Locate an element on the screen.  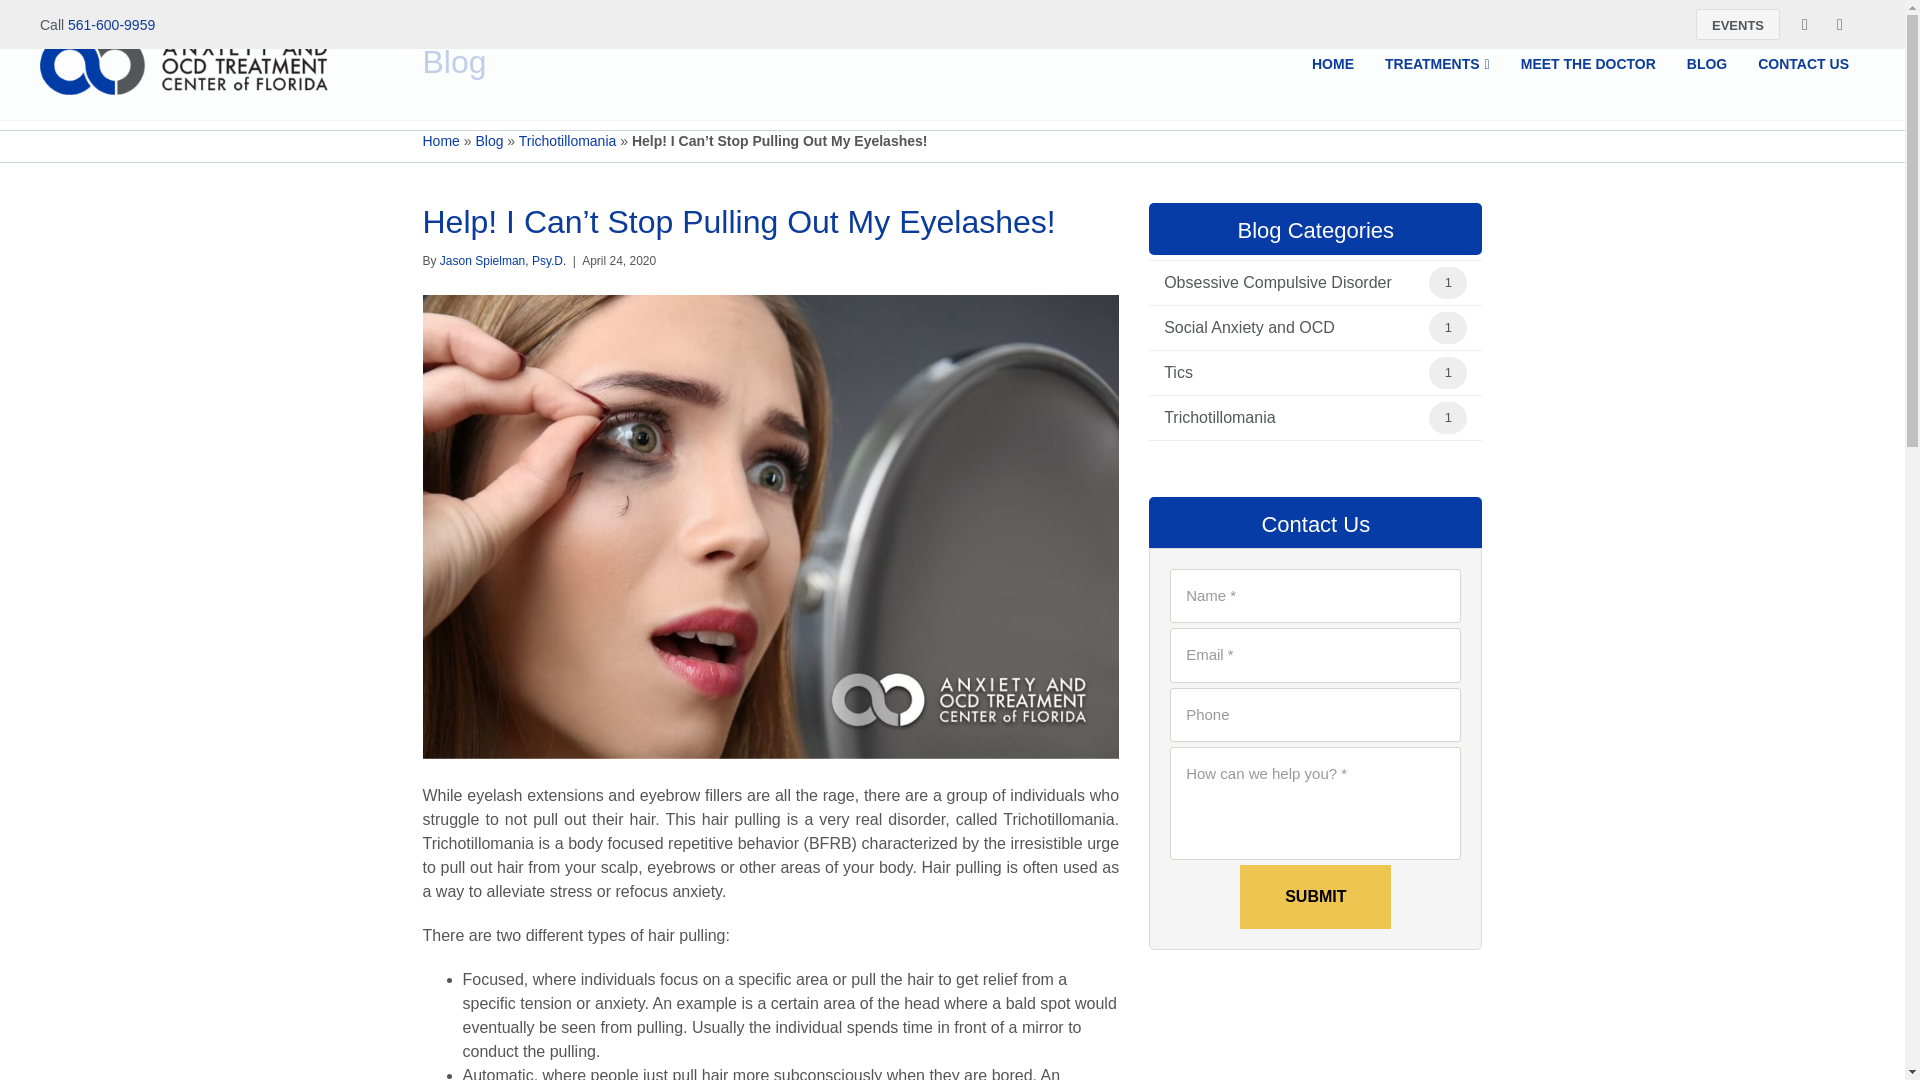
Social Anxiety and OCD is located at coordinates (1288, 327).